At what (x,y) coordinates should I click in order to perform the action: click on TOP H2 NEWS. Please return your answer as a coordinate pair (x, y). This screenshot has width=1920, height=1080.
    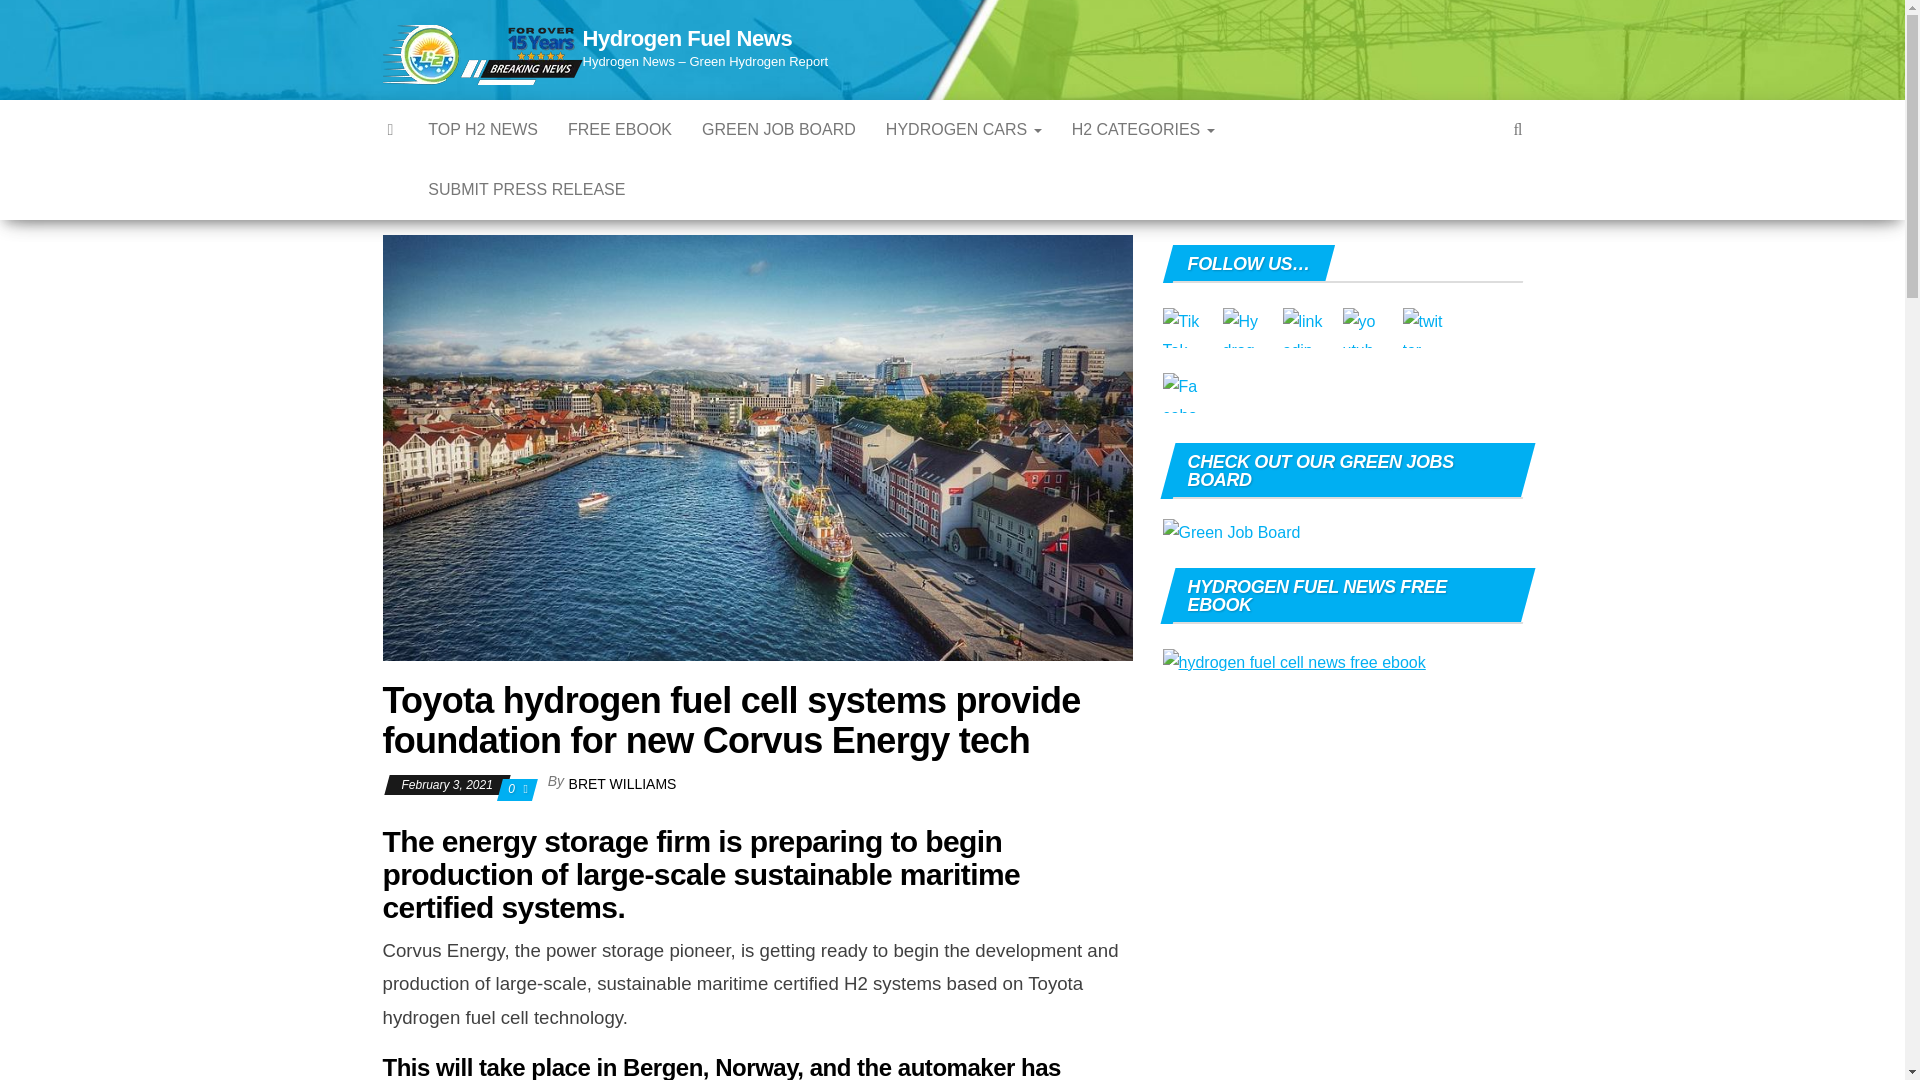
    Looking at the image, I should click on (482, 130).